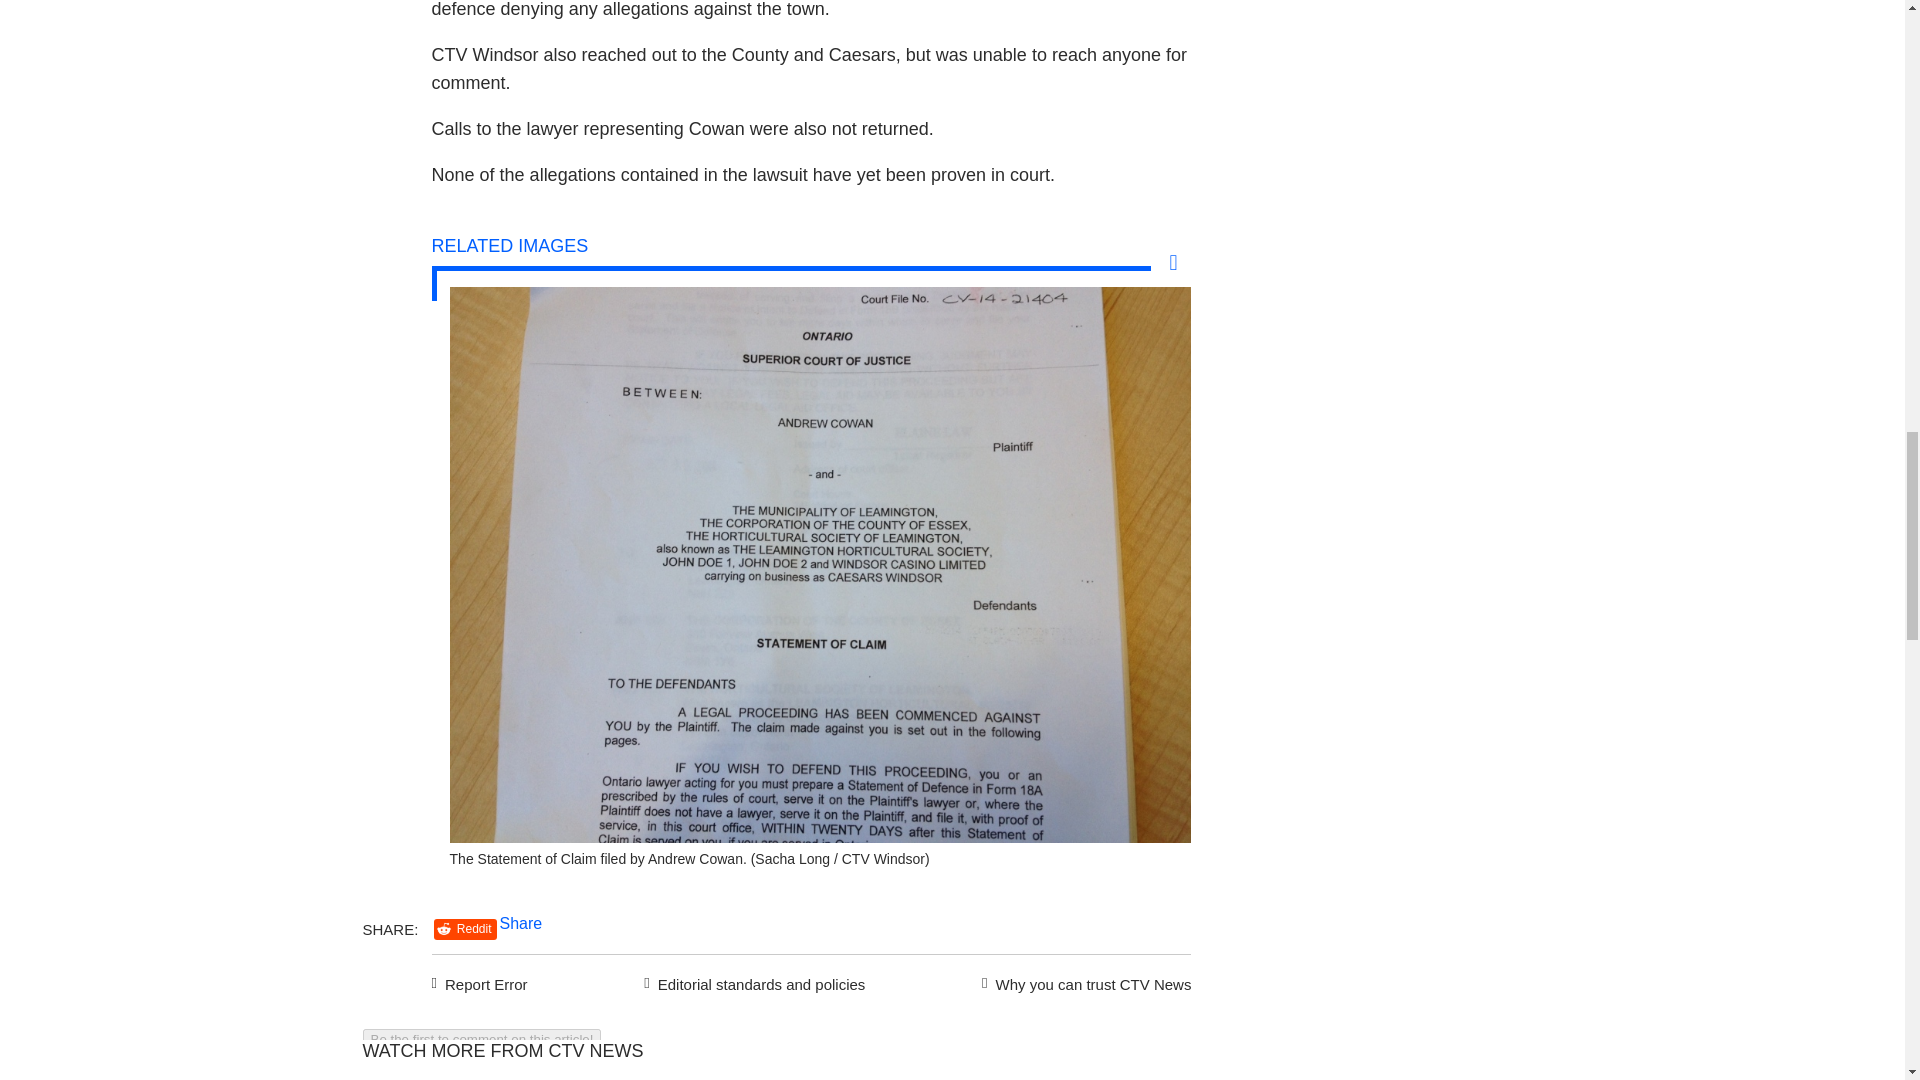 This screenshot has height=1080, width=1920. I want to click on Be the first to comment on this article!, so click(481, 1039).